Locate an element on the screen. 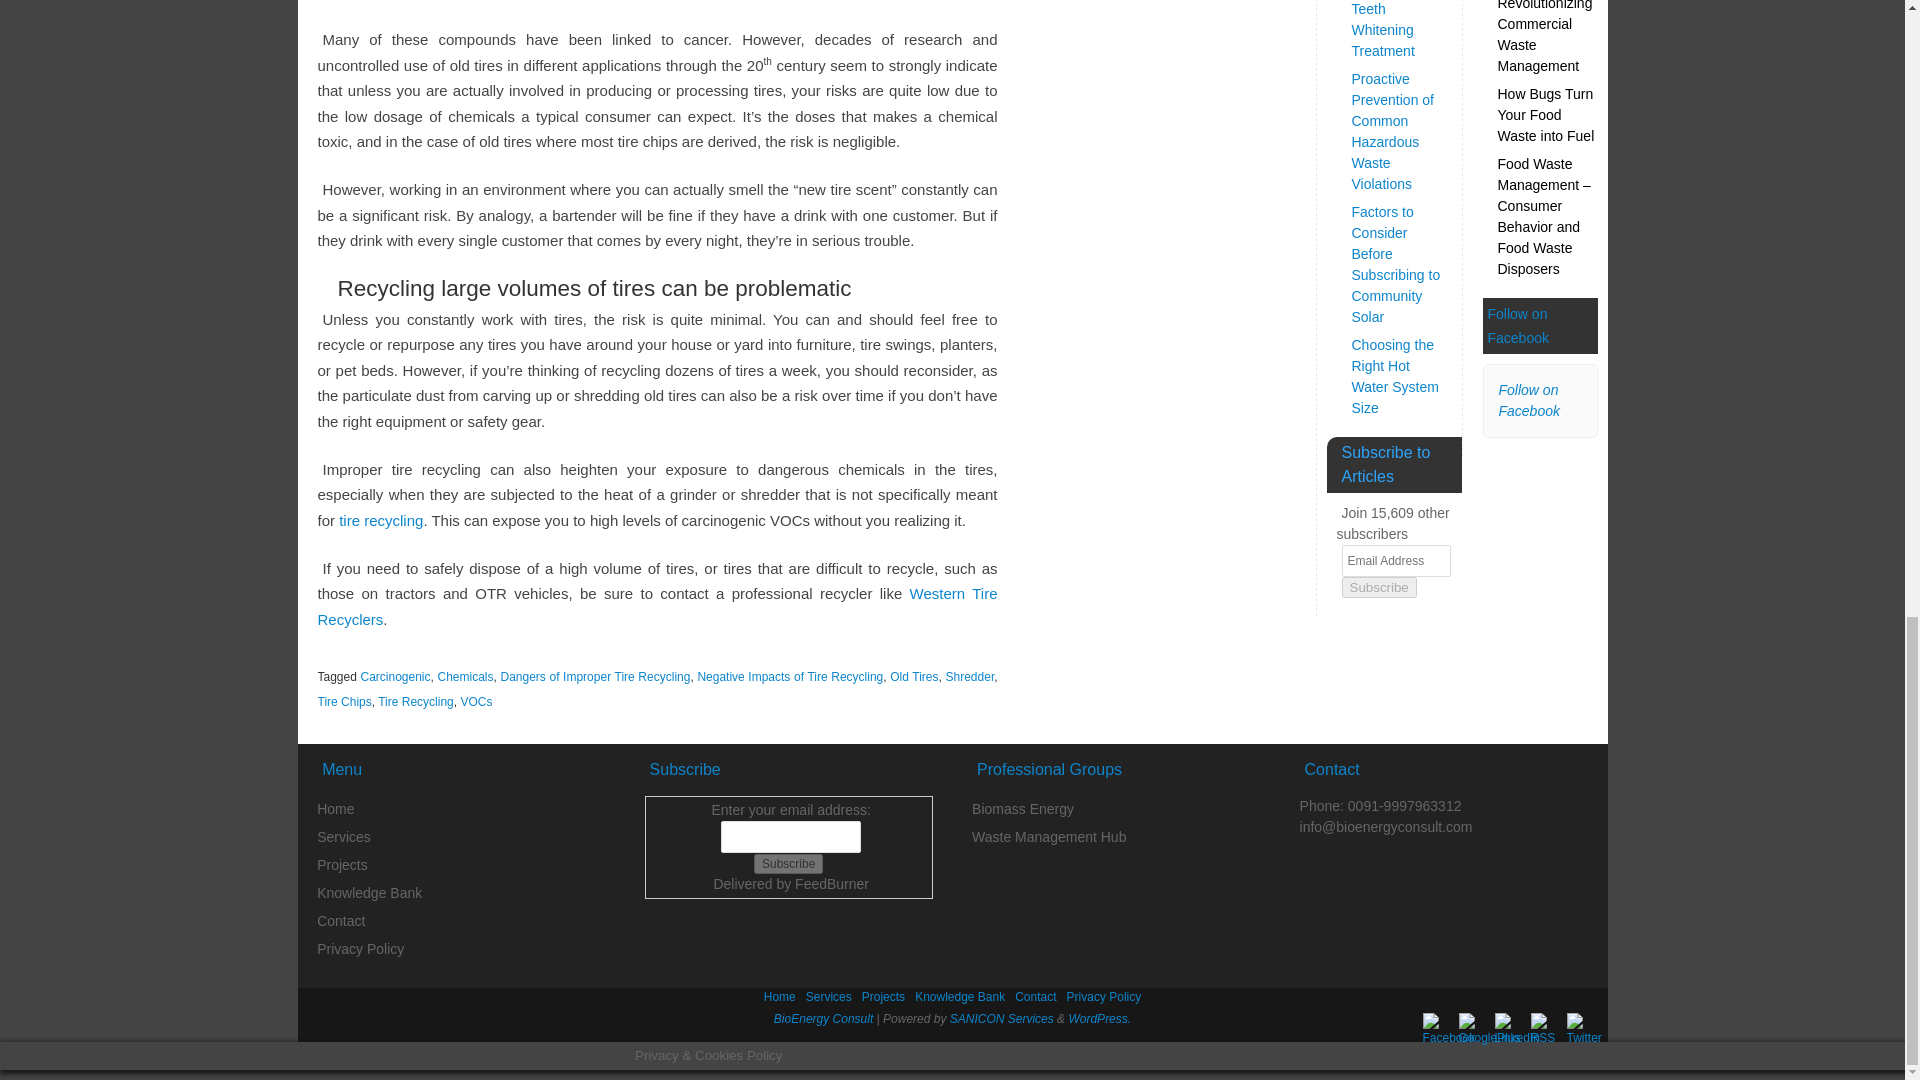  Chemicals is located at coordinates (465, 676).